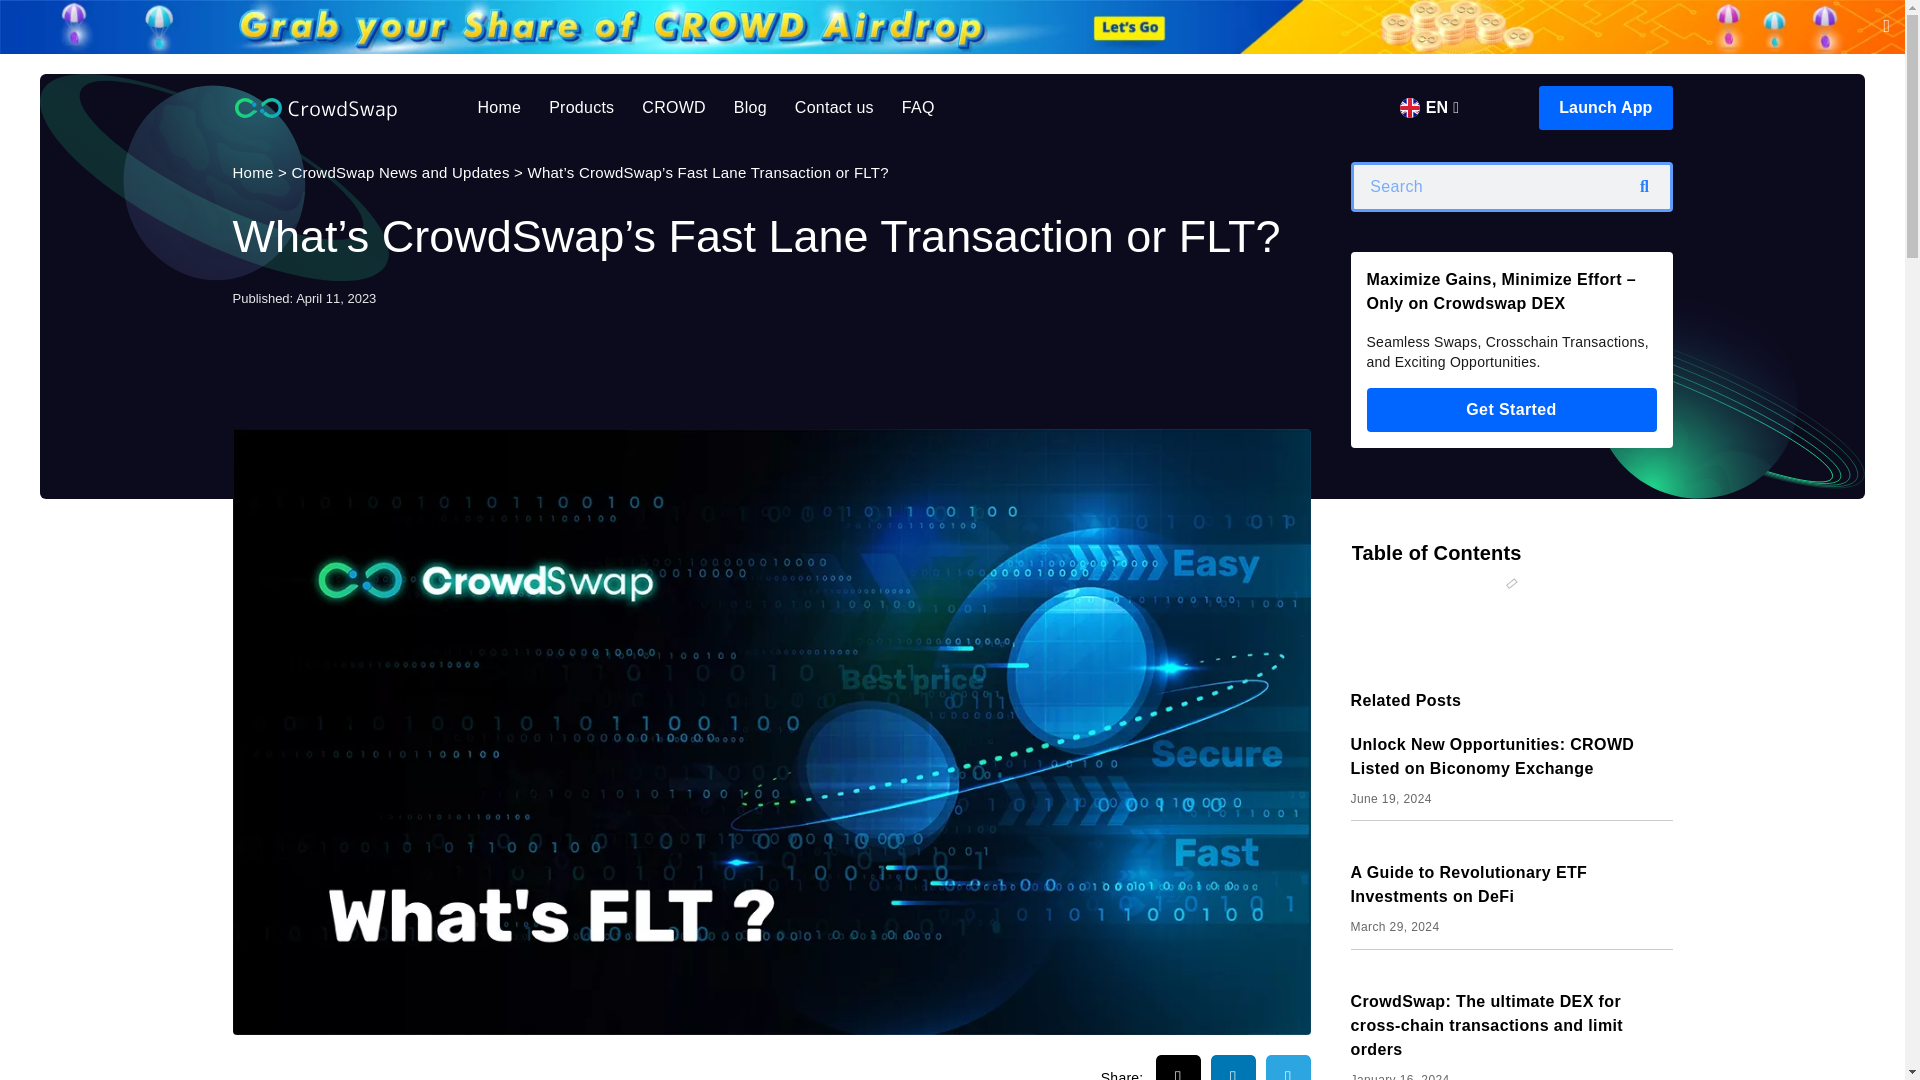  Describe the element at coordinates (500, 108) in the screenshot. I see `Home` at that location.